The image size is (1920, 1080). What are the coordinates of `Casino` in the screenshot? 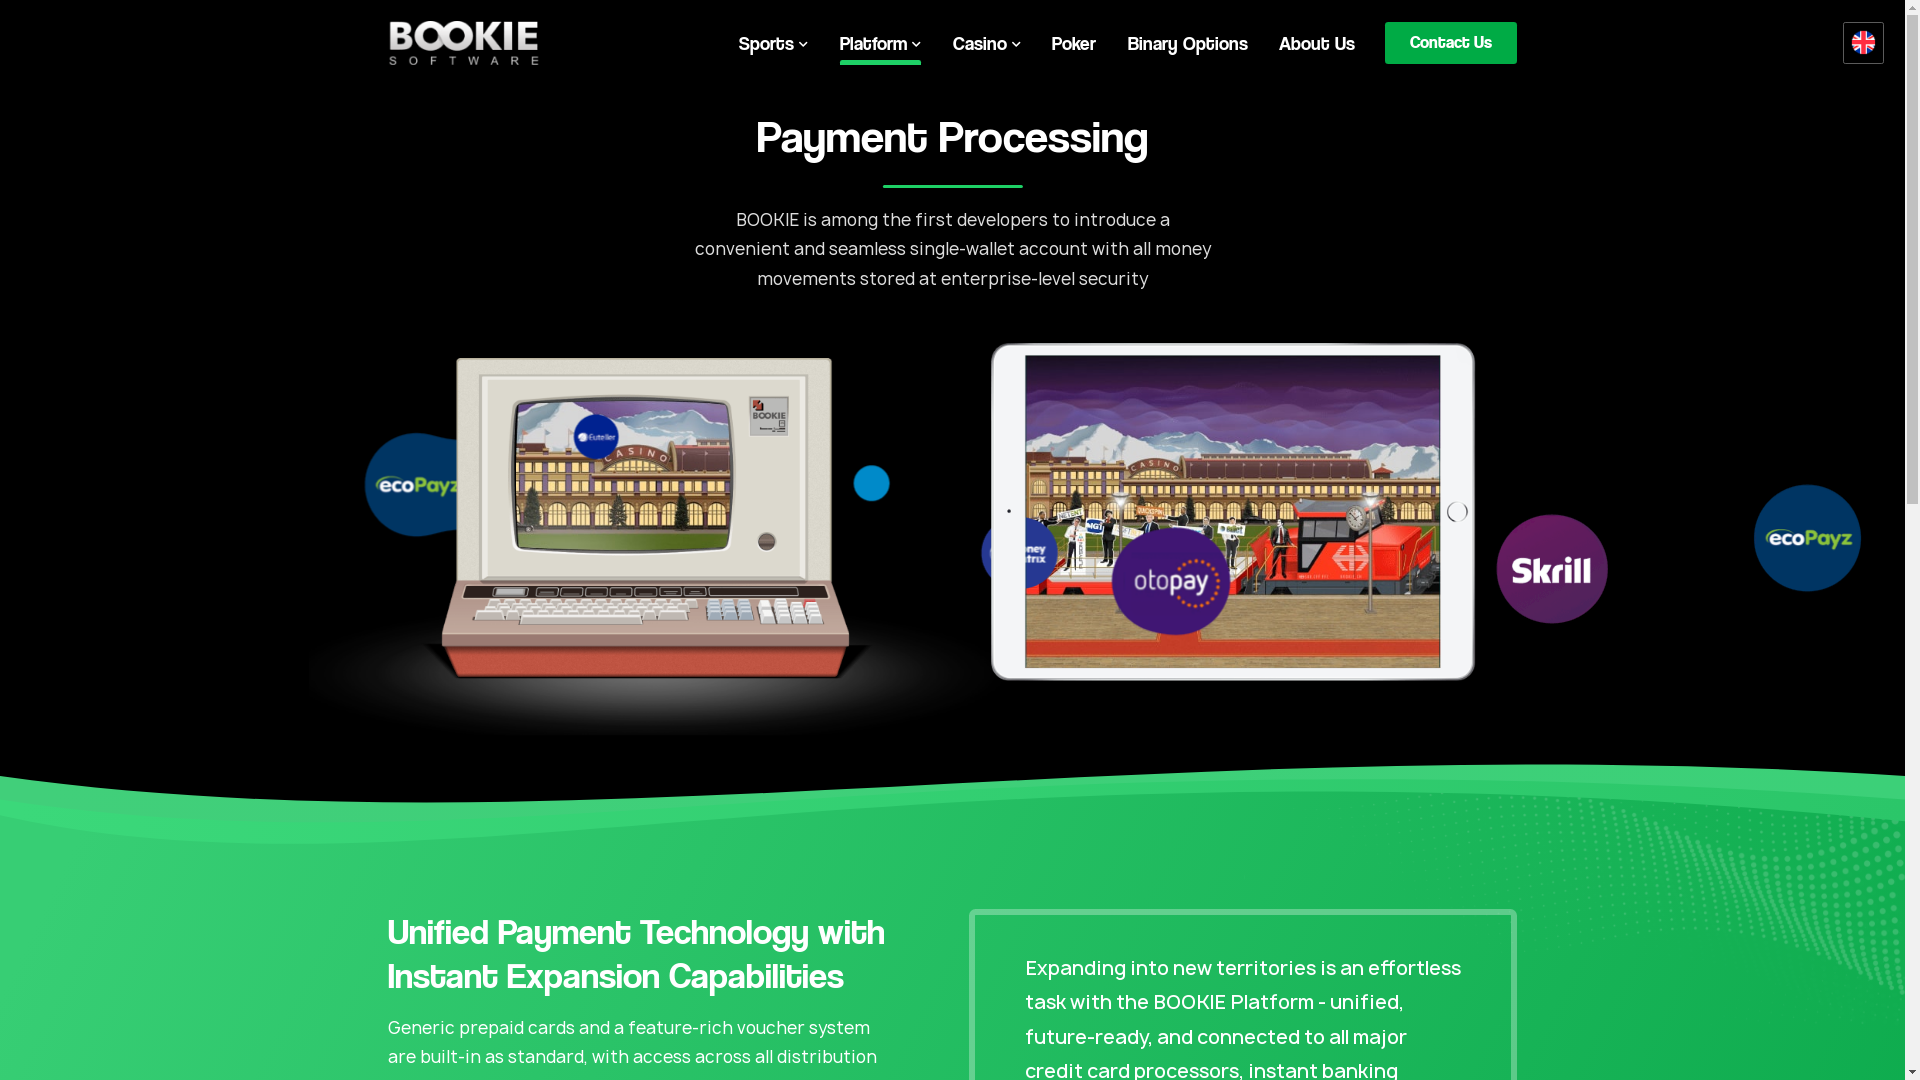 It's located at (898, 39).